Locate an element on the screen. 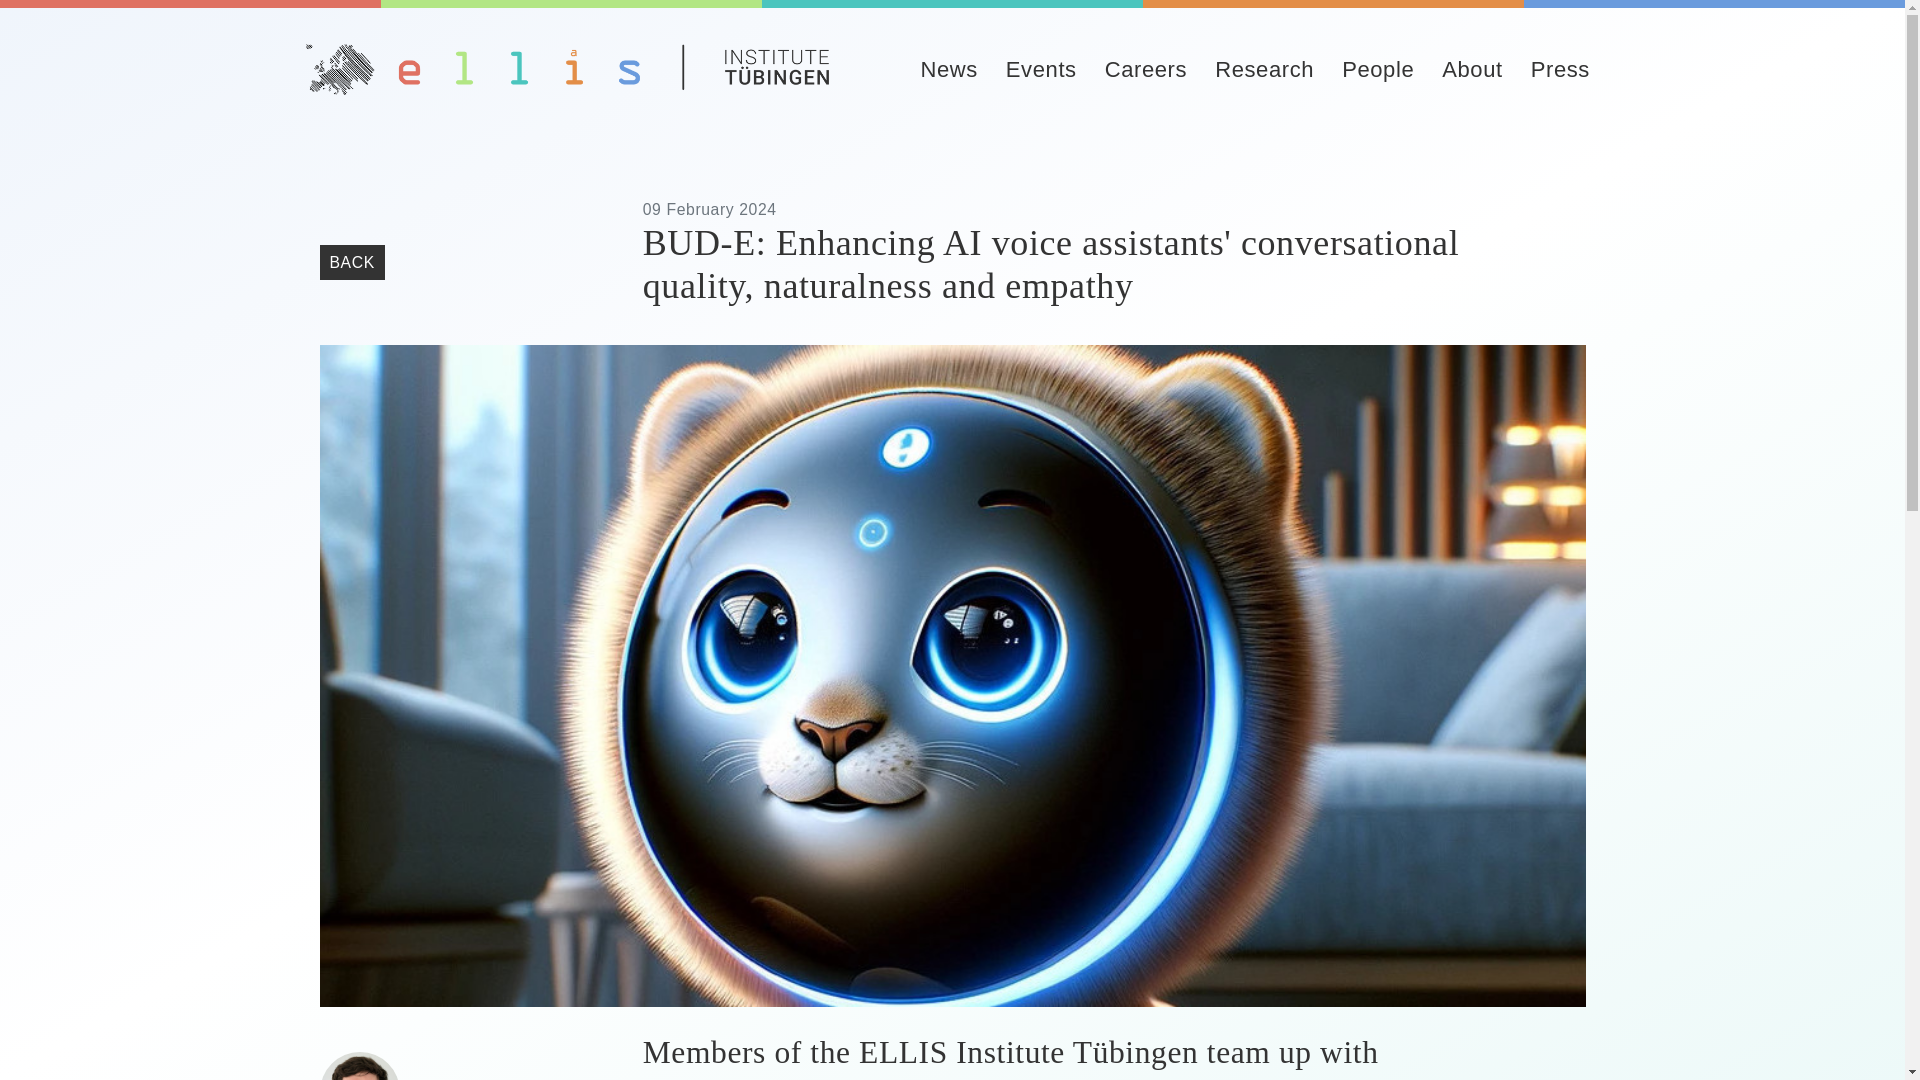 This screenshot has height=1080, width=1920. BACK is located at coordinates (352, 262).